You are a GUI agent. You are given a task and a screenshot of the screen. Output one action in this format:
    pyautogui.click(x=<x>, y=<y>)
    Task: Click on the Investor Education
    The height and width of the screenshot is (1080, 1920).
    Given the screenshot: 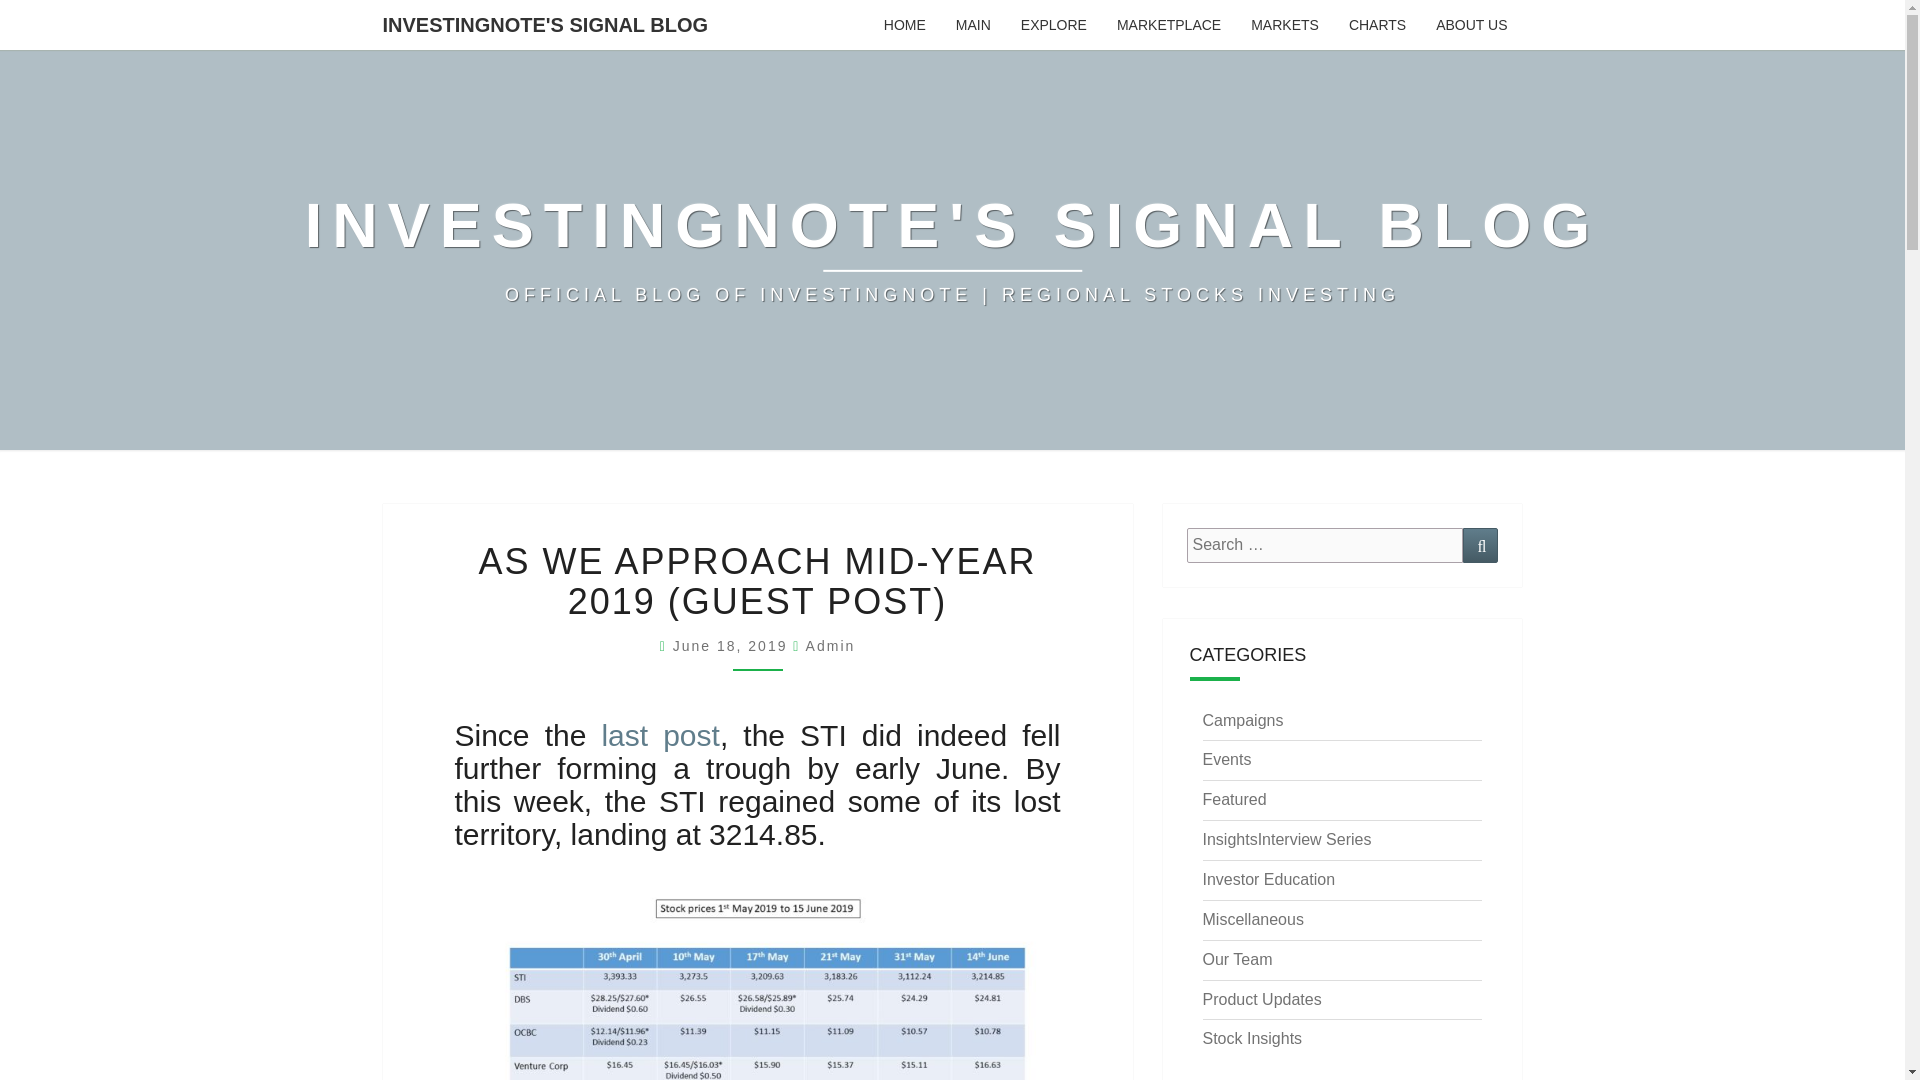 What is the action you would take?
    pyautogui.click(x=1268, y=878)
    